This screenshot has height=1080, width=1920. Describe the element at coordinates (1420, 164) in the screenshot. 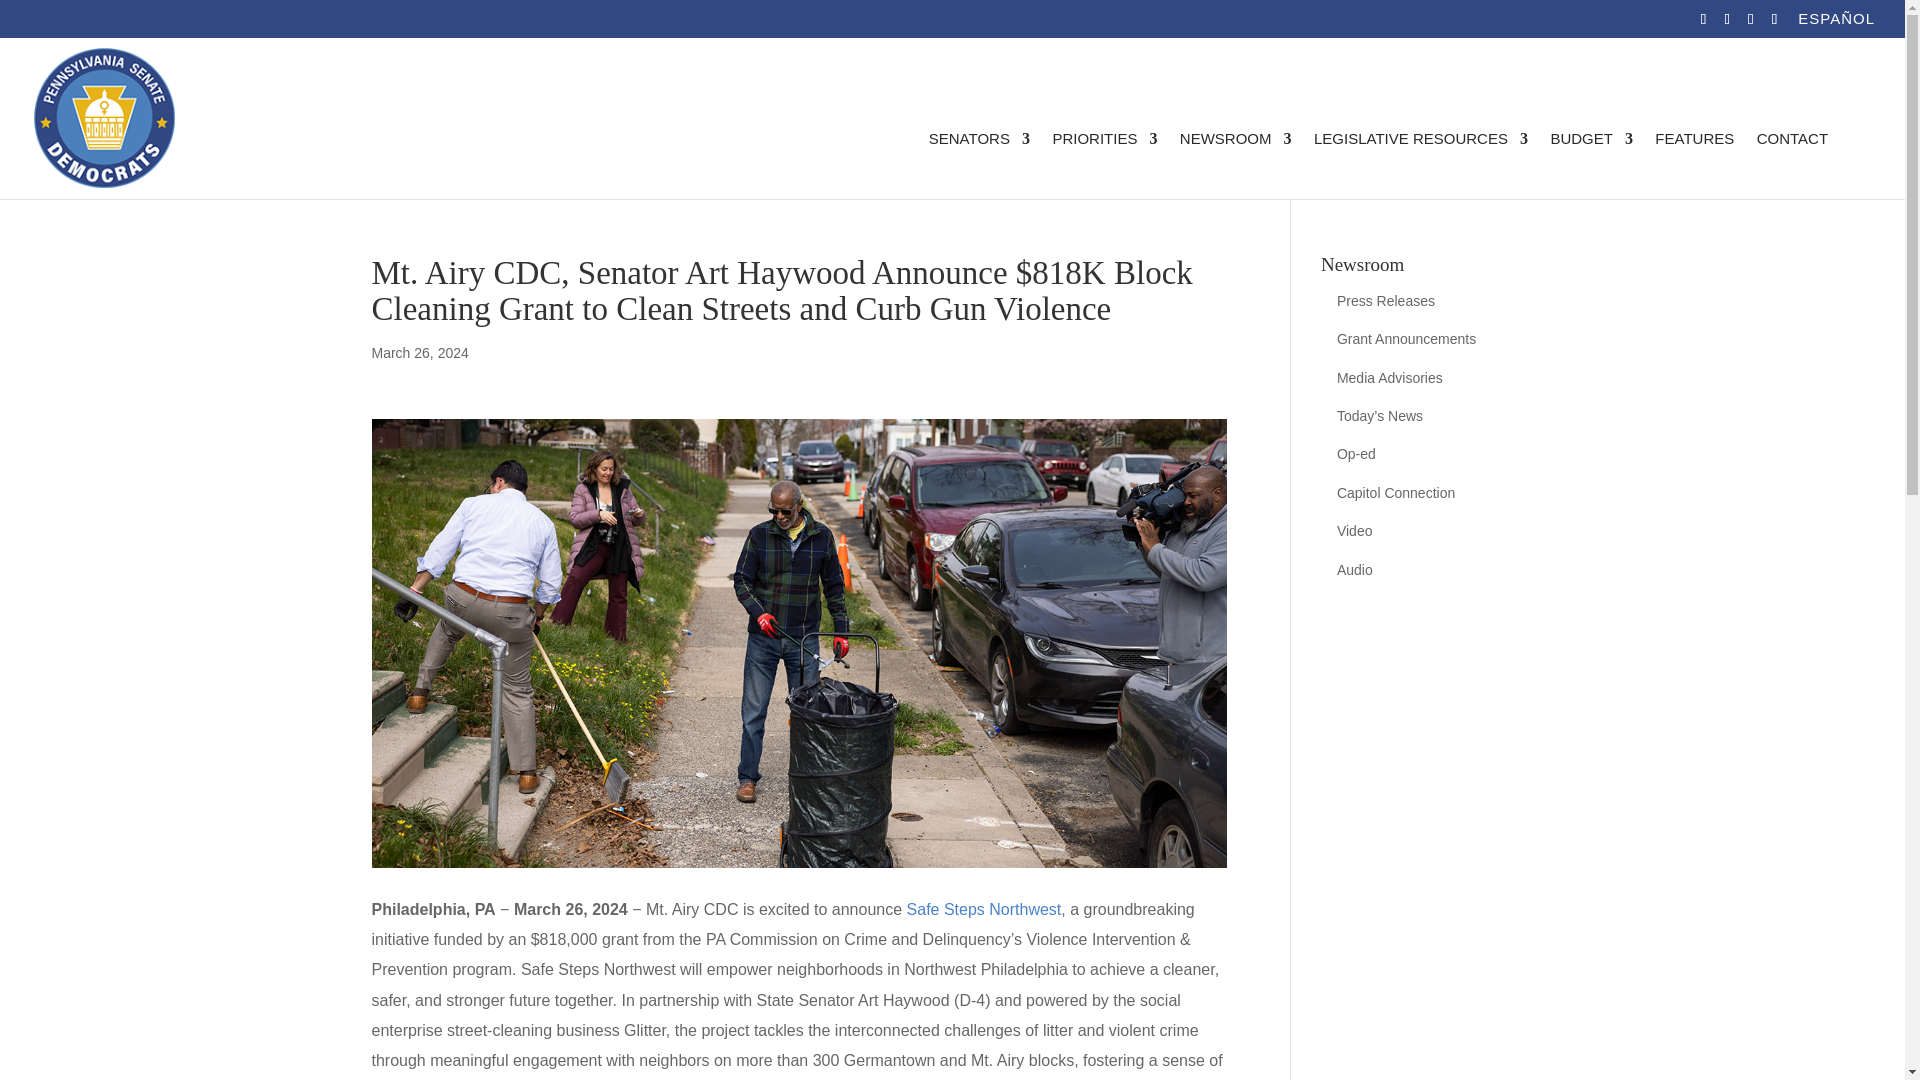

I see `LEGISLATIVE RESOURCES` at that location.